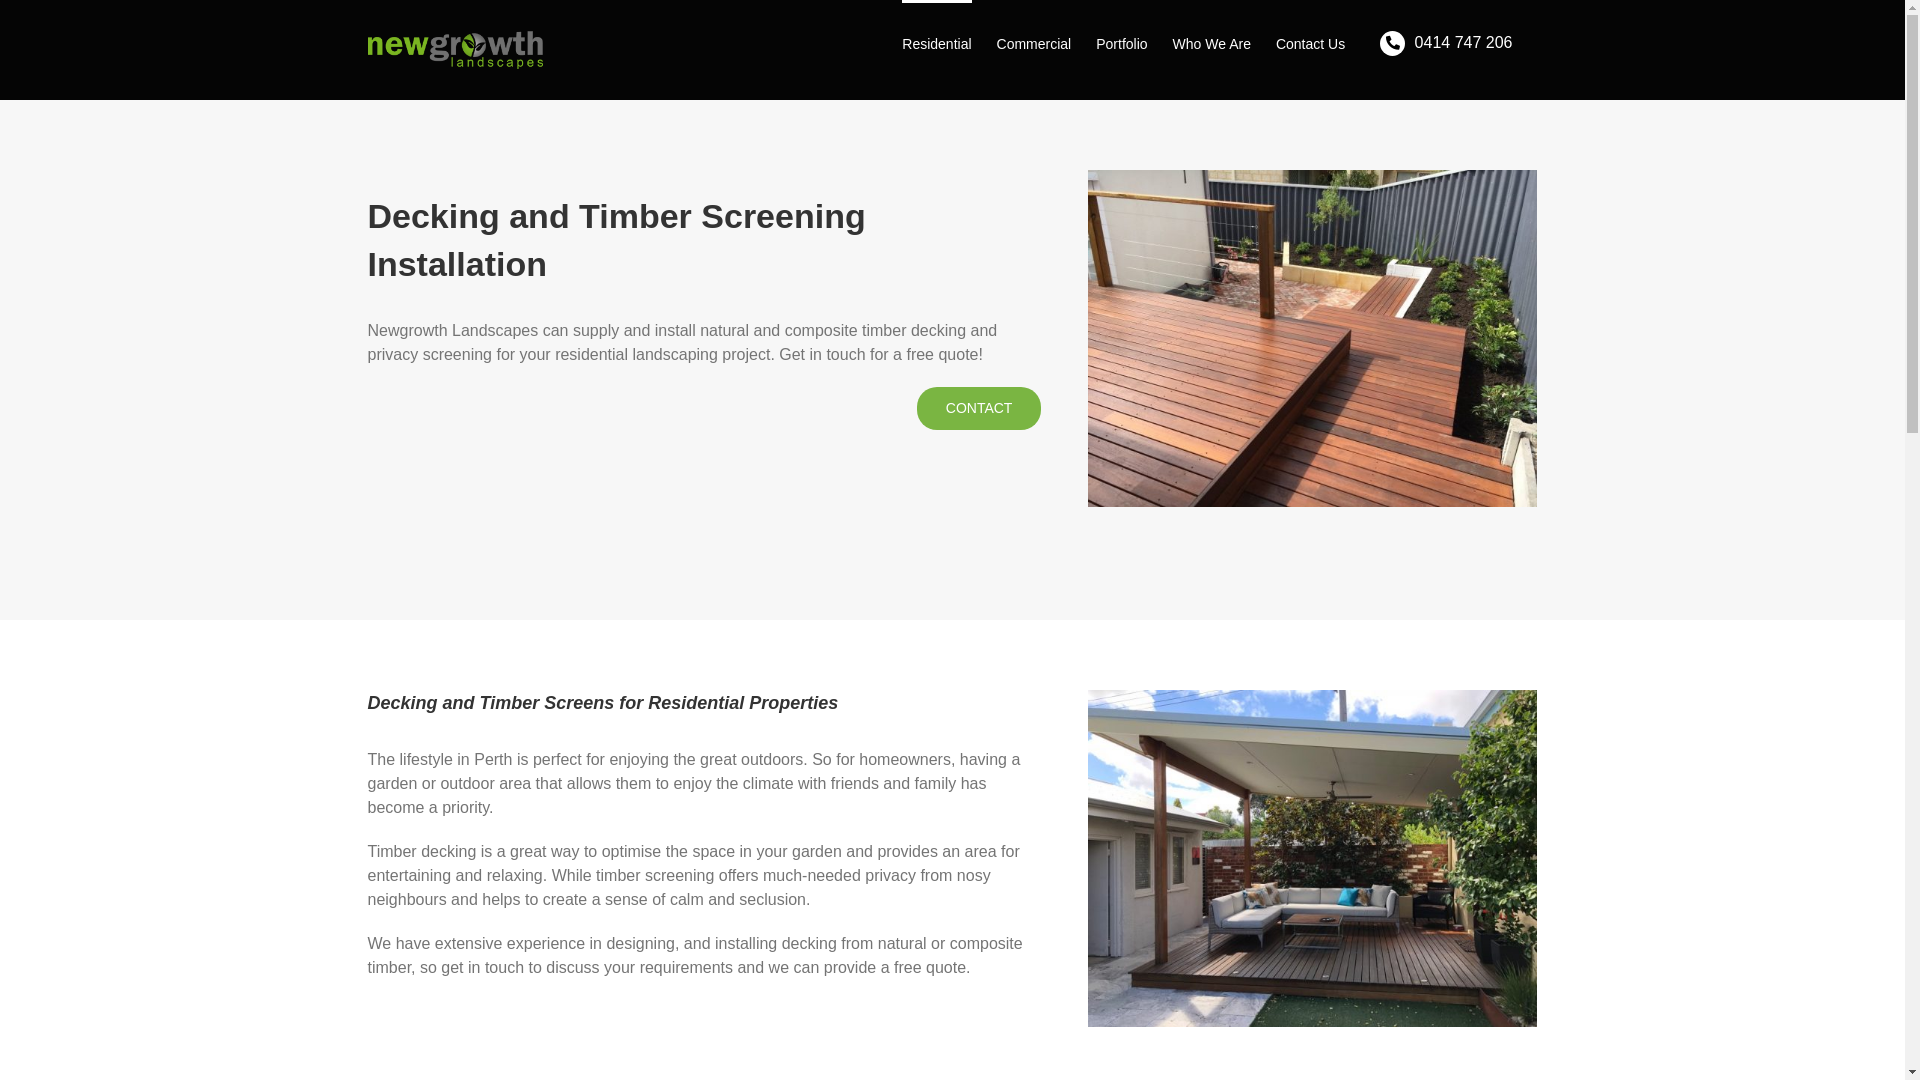  What do you see at coordinates (1212, 42) in the screenshot?
I see `Who We Are` at bounding box center [1212, 42].